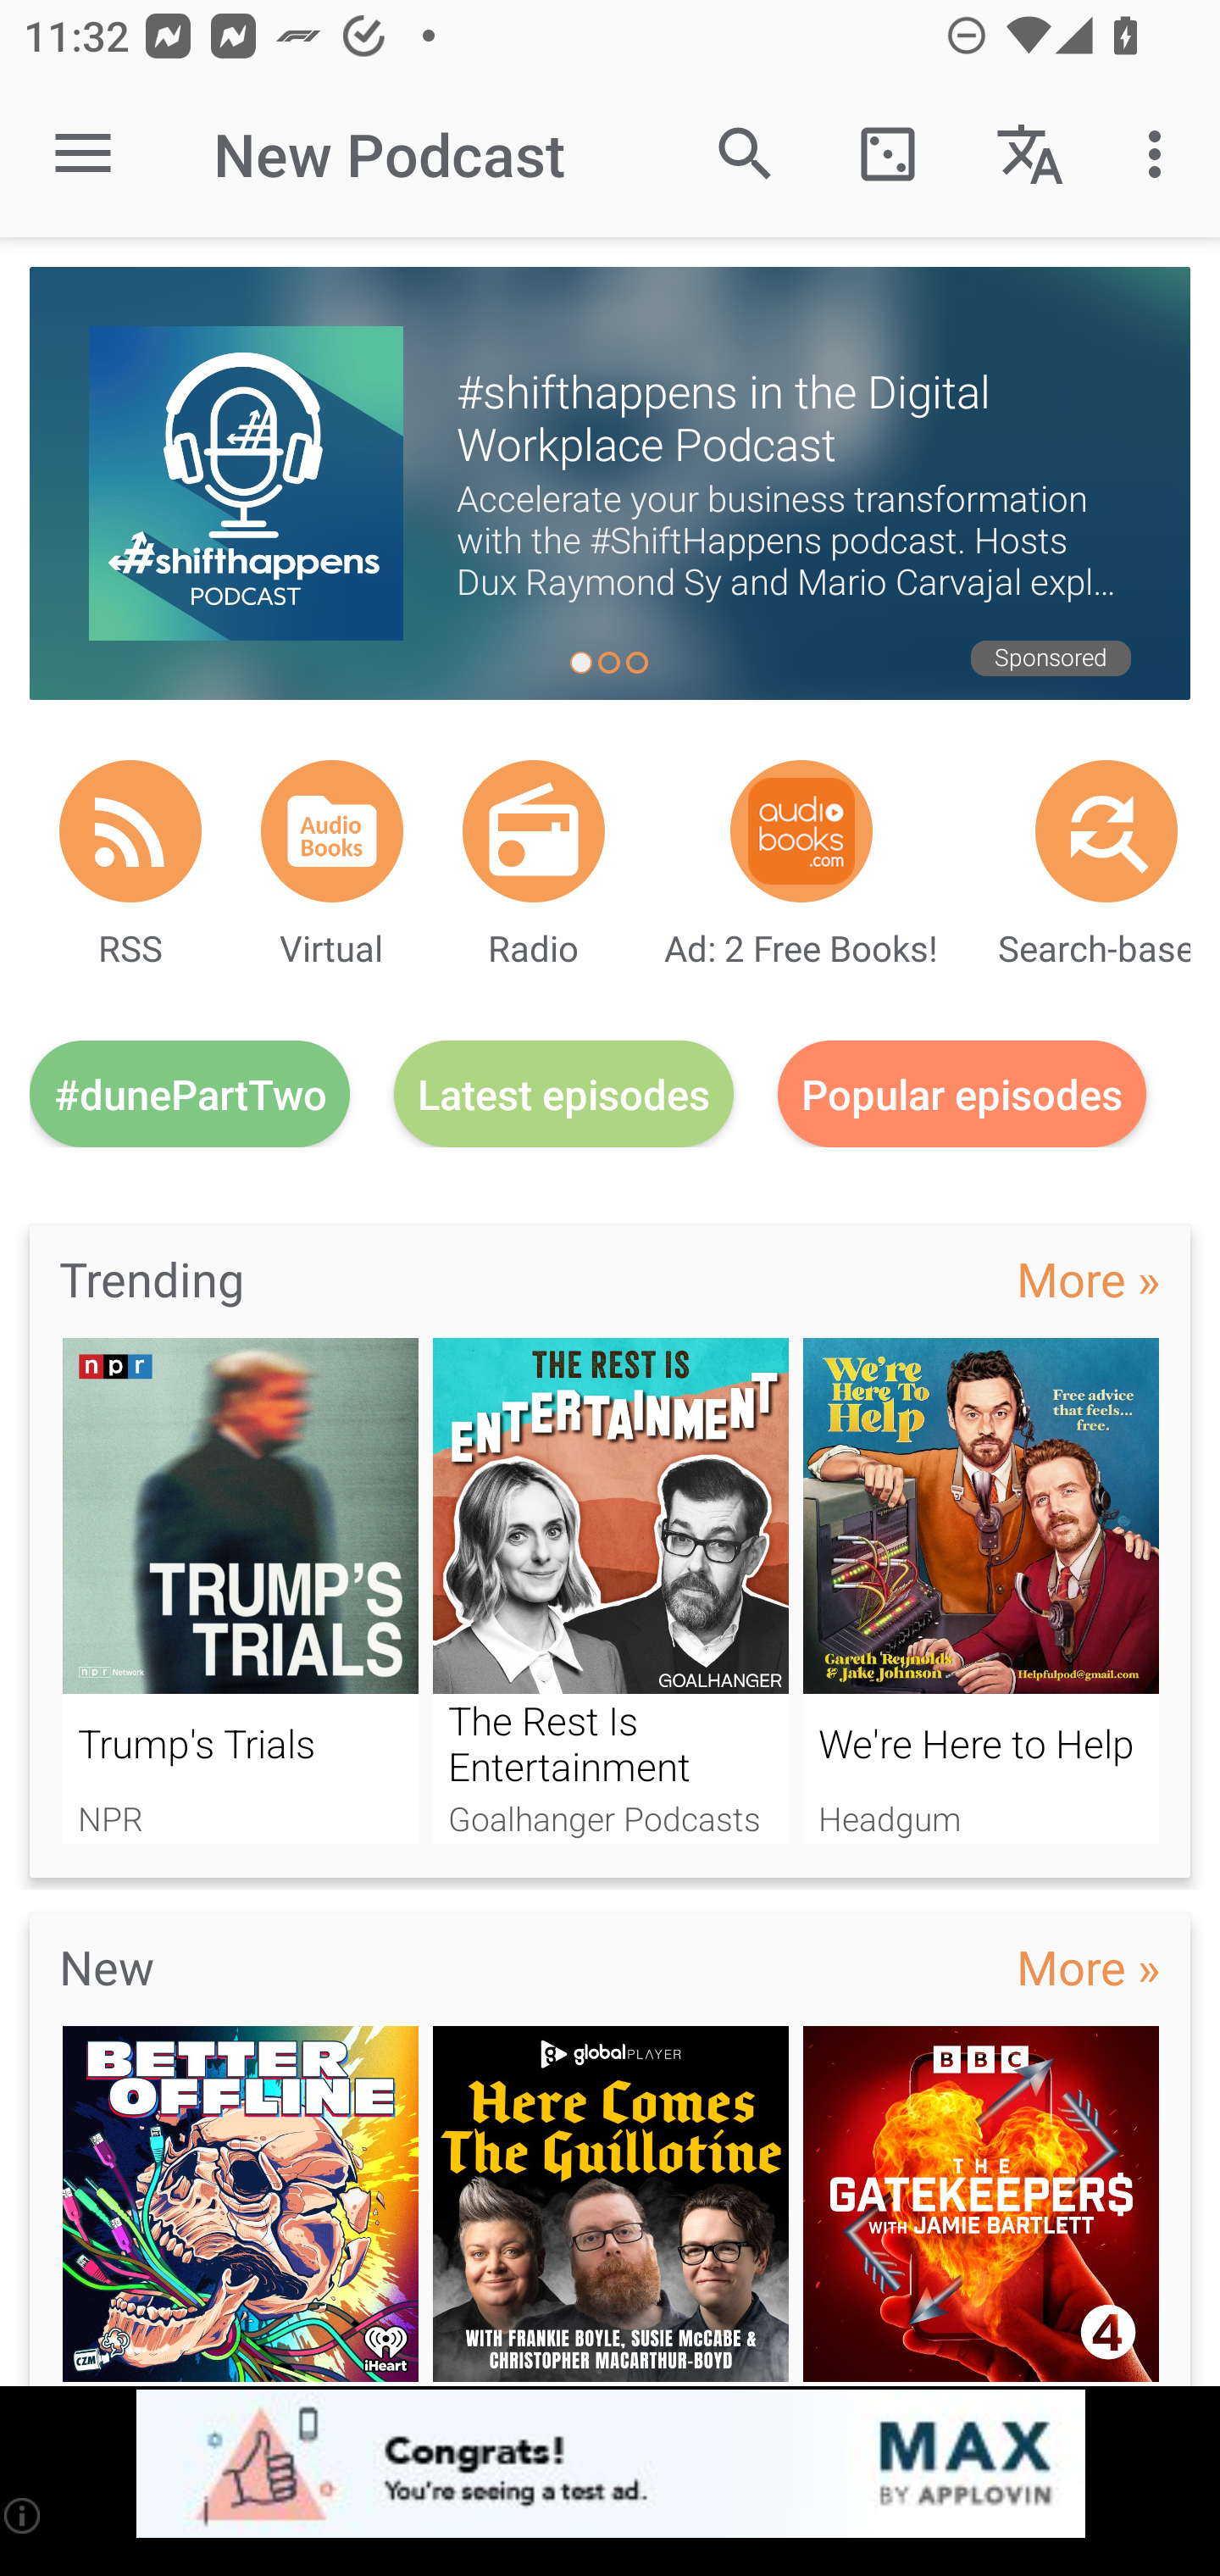 Image resolution: width=1220 pixels, height=2576 pixels. Describe the element at coordinates (611, 2207) in the screenshot. I see `Here Comes The Guillotine` at that location.